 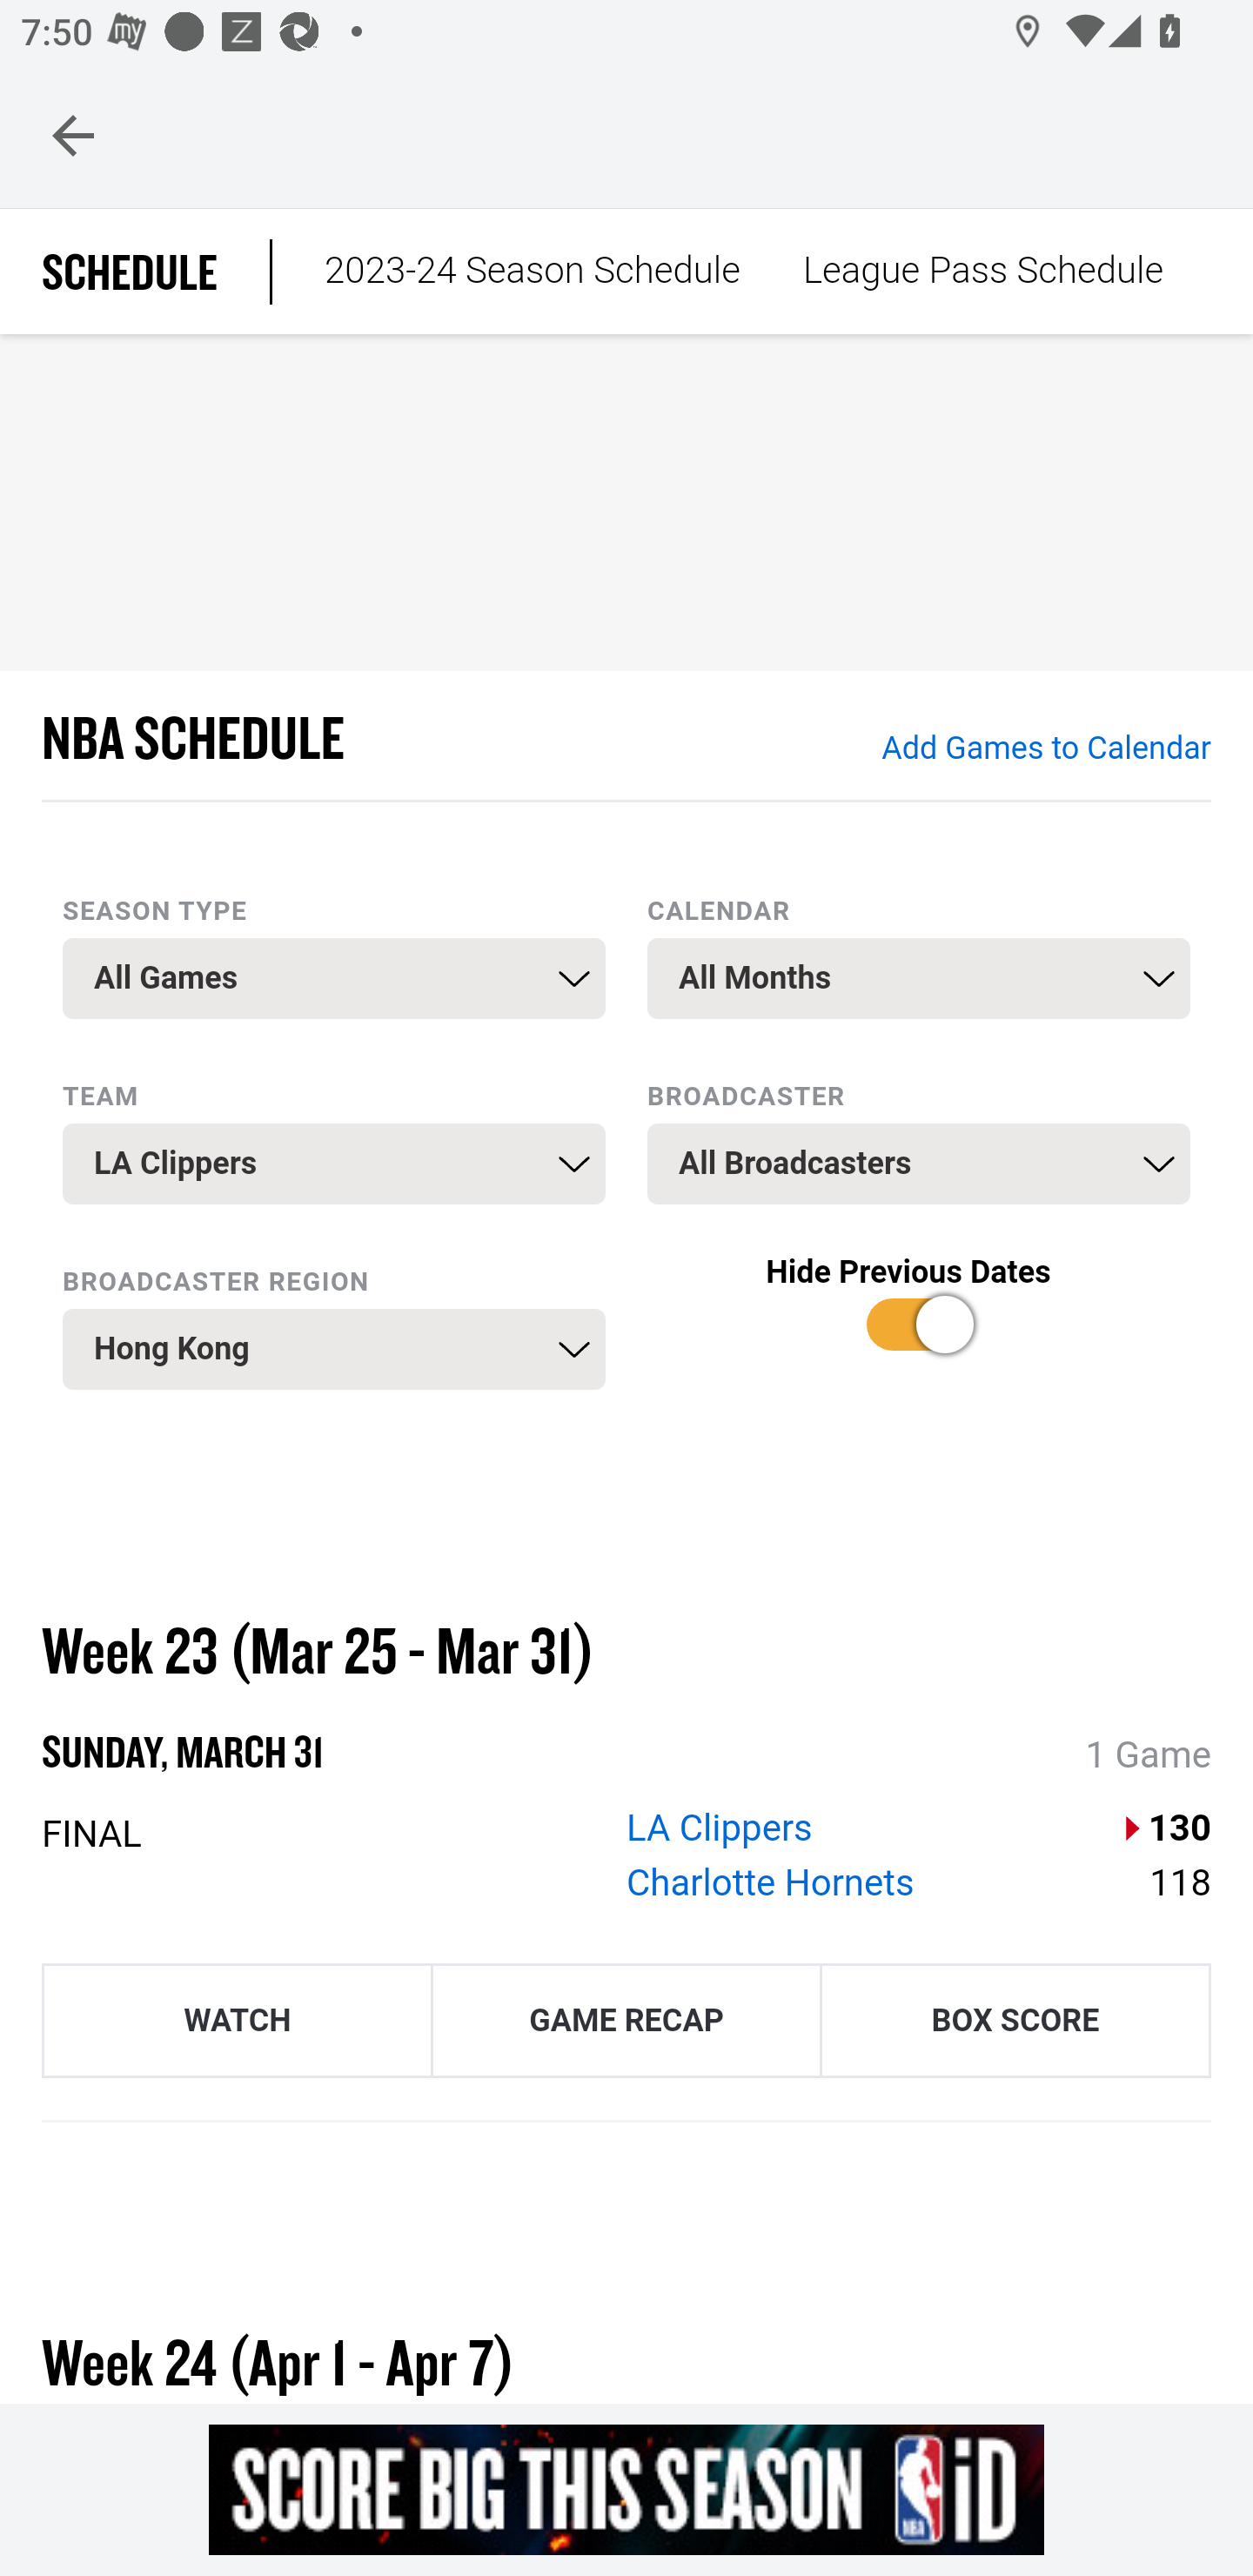 What do you see at coordinates (1015, 2019) in the screenshot?
I see `BOX SCORE` at bounding box center [1015, 2019].